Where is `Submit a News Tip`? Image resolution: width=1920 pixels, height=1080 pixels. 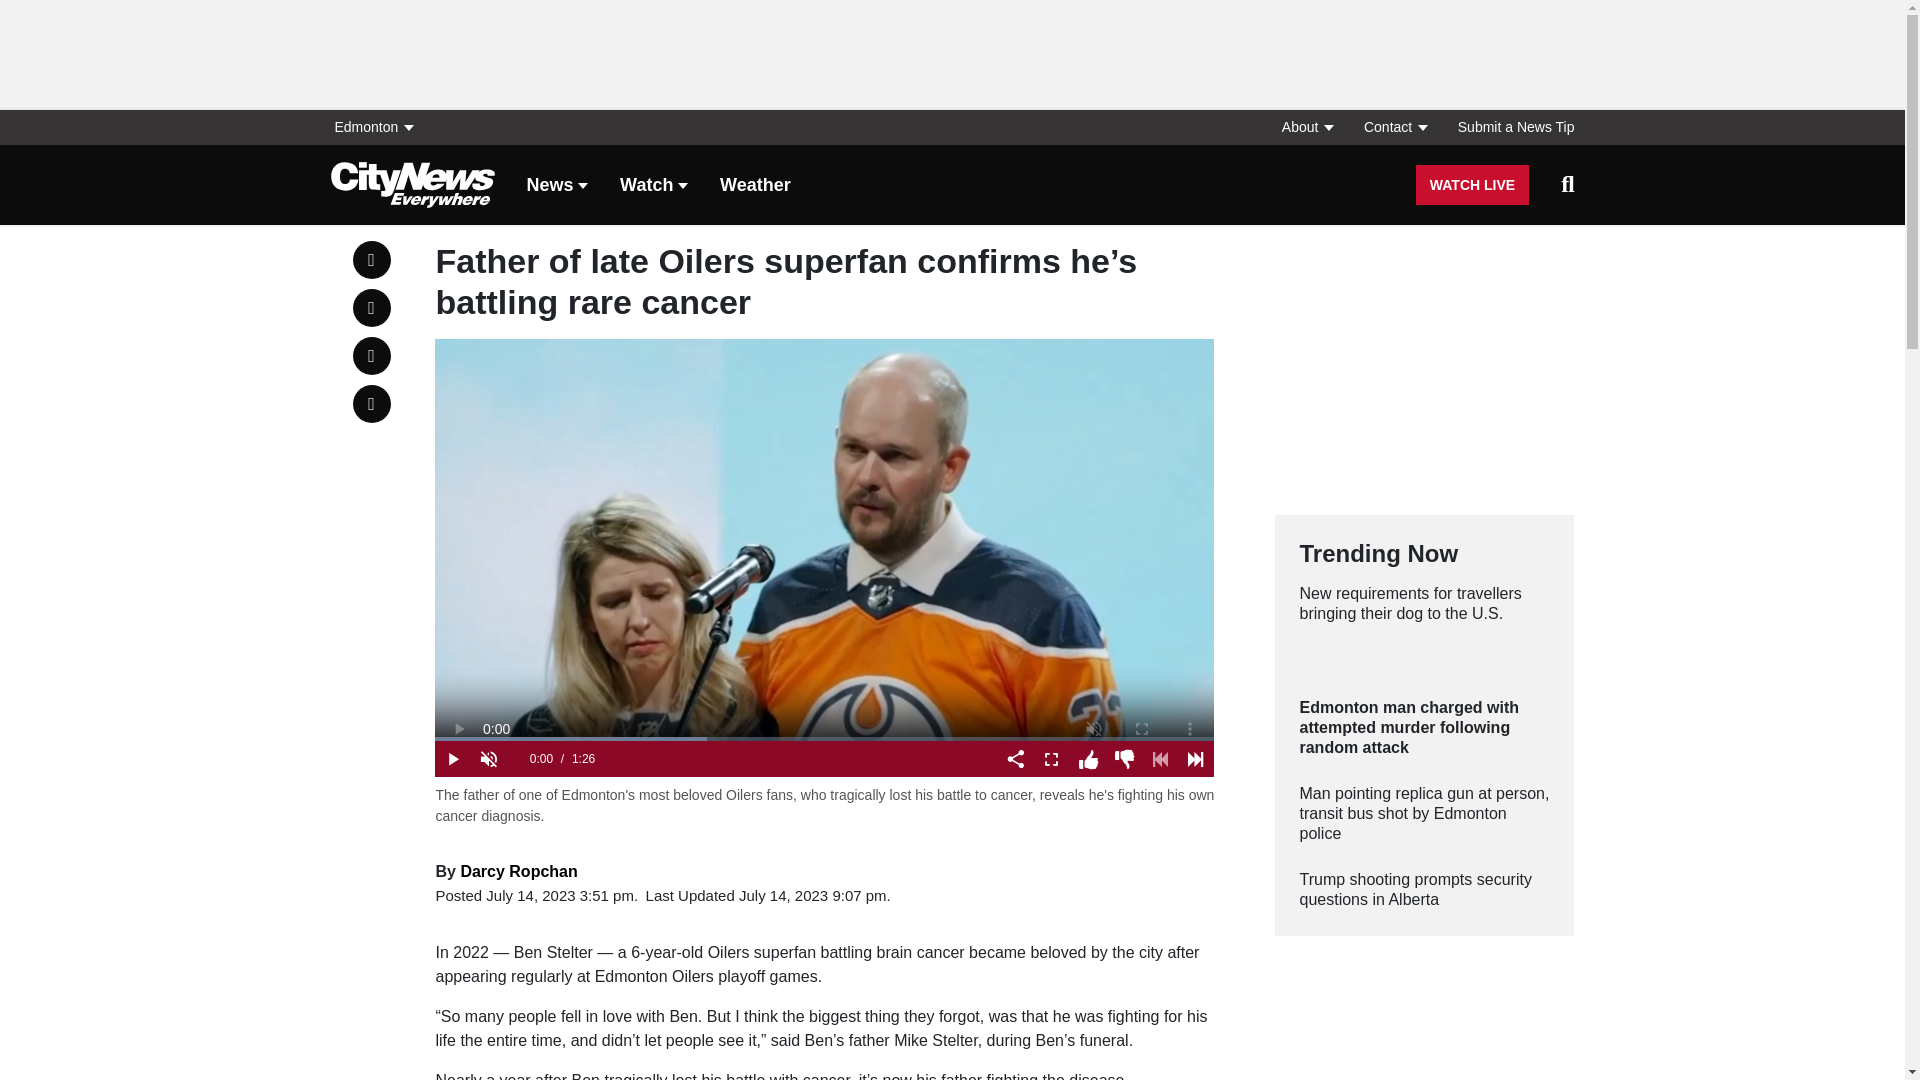
Submit a News Tip is located at coordinates (1508, 127).